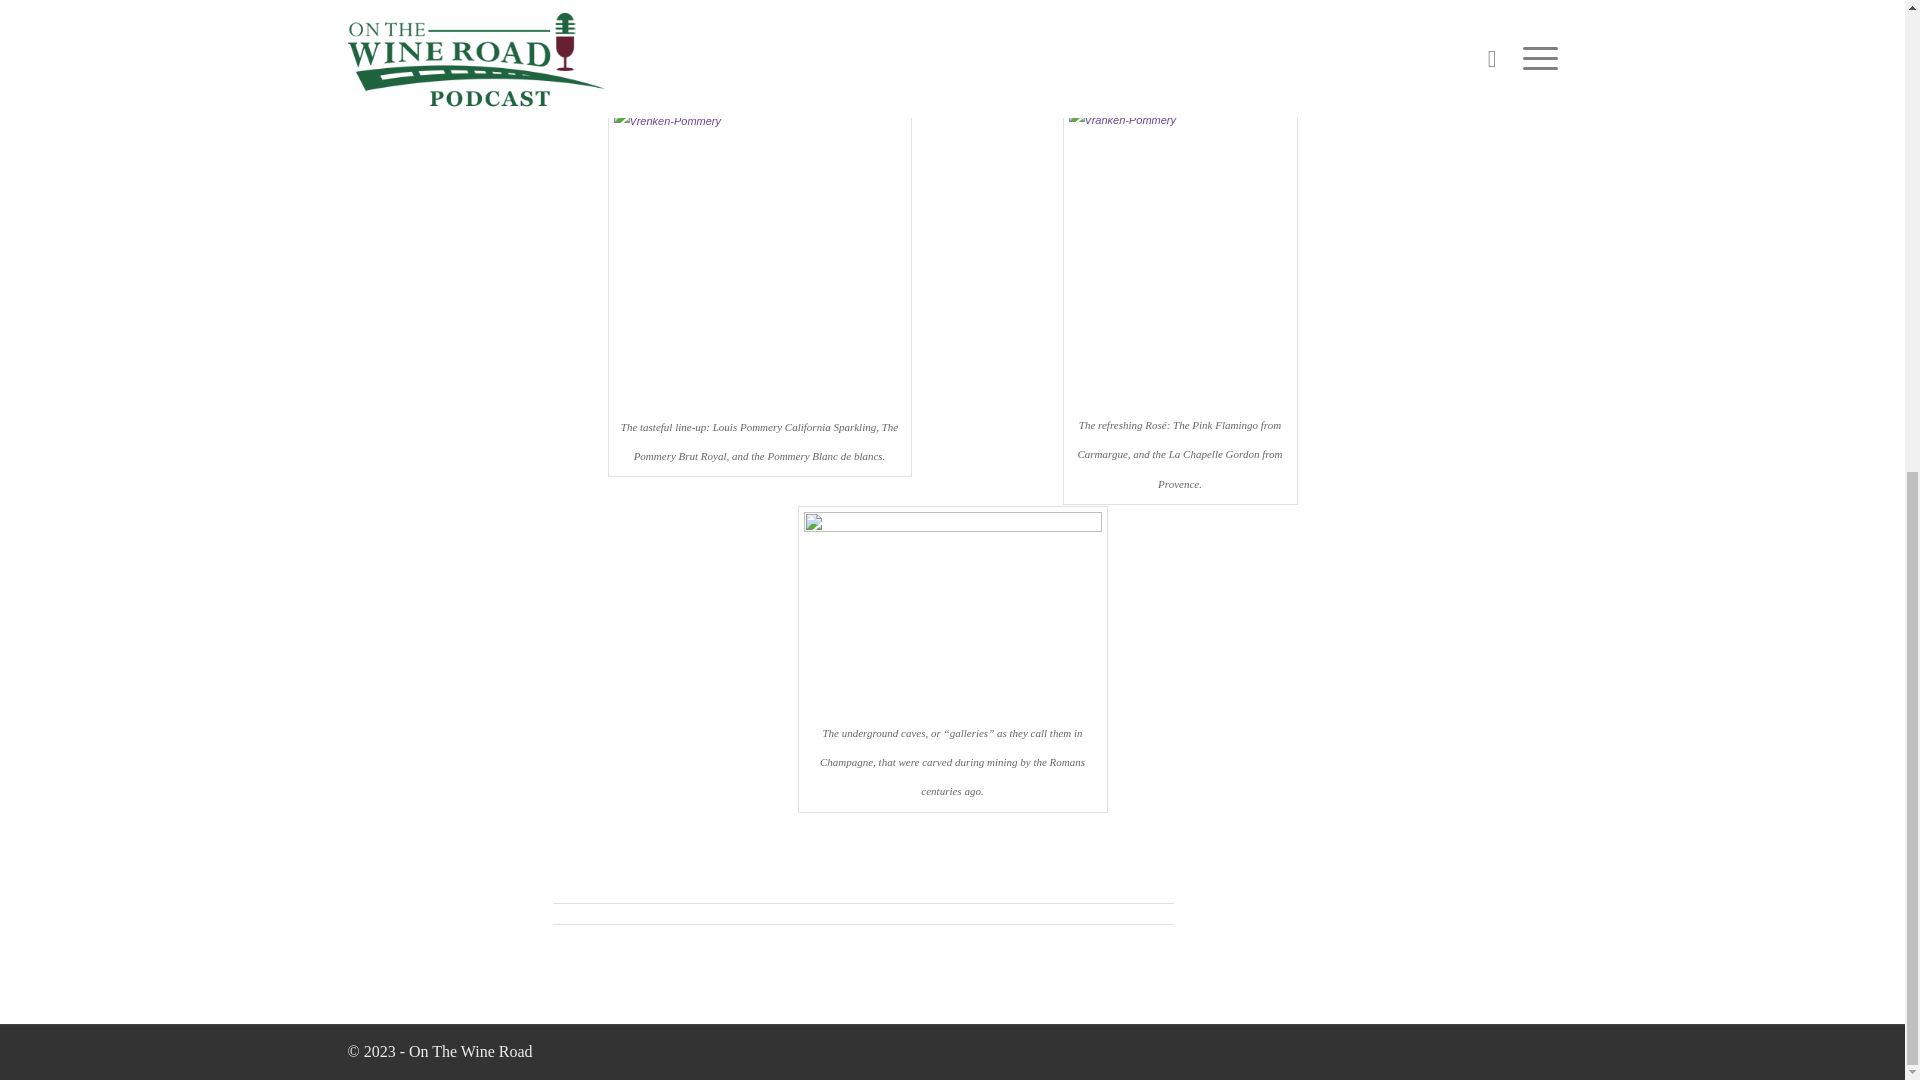 Image resolution: width=1920 pixels, height=1080 pixels. What do you see at coordinates (969, 1) in the screenshot?
I see `Vranken-Pommery` at bounding box center [969, 1].